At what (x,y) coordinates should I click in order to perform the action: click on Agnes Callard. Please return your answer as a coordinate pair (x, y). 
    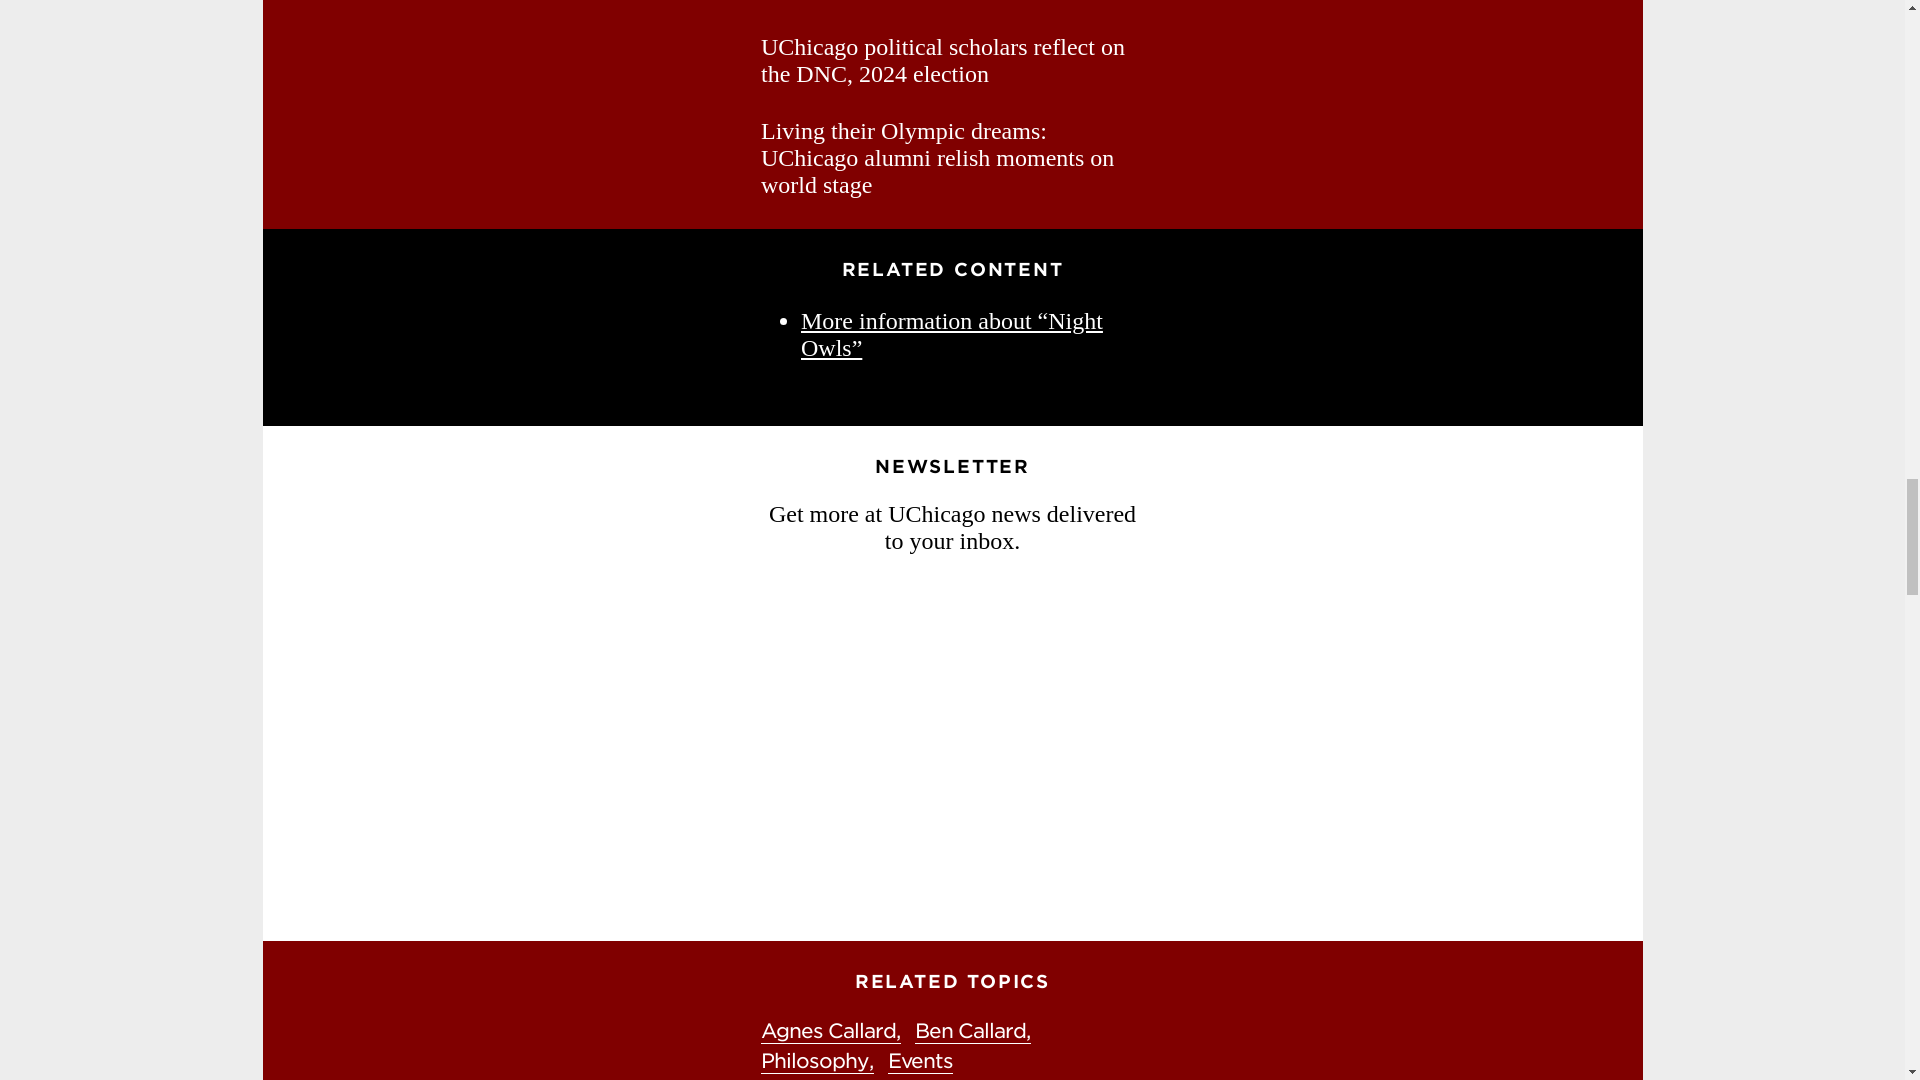
    Looking at the image, I should click on (830, 1032).